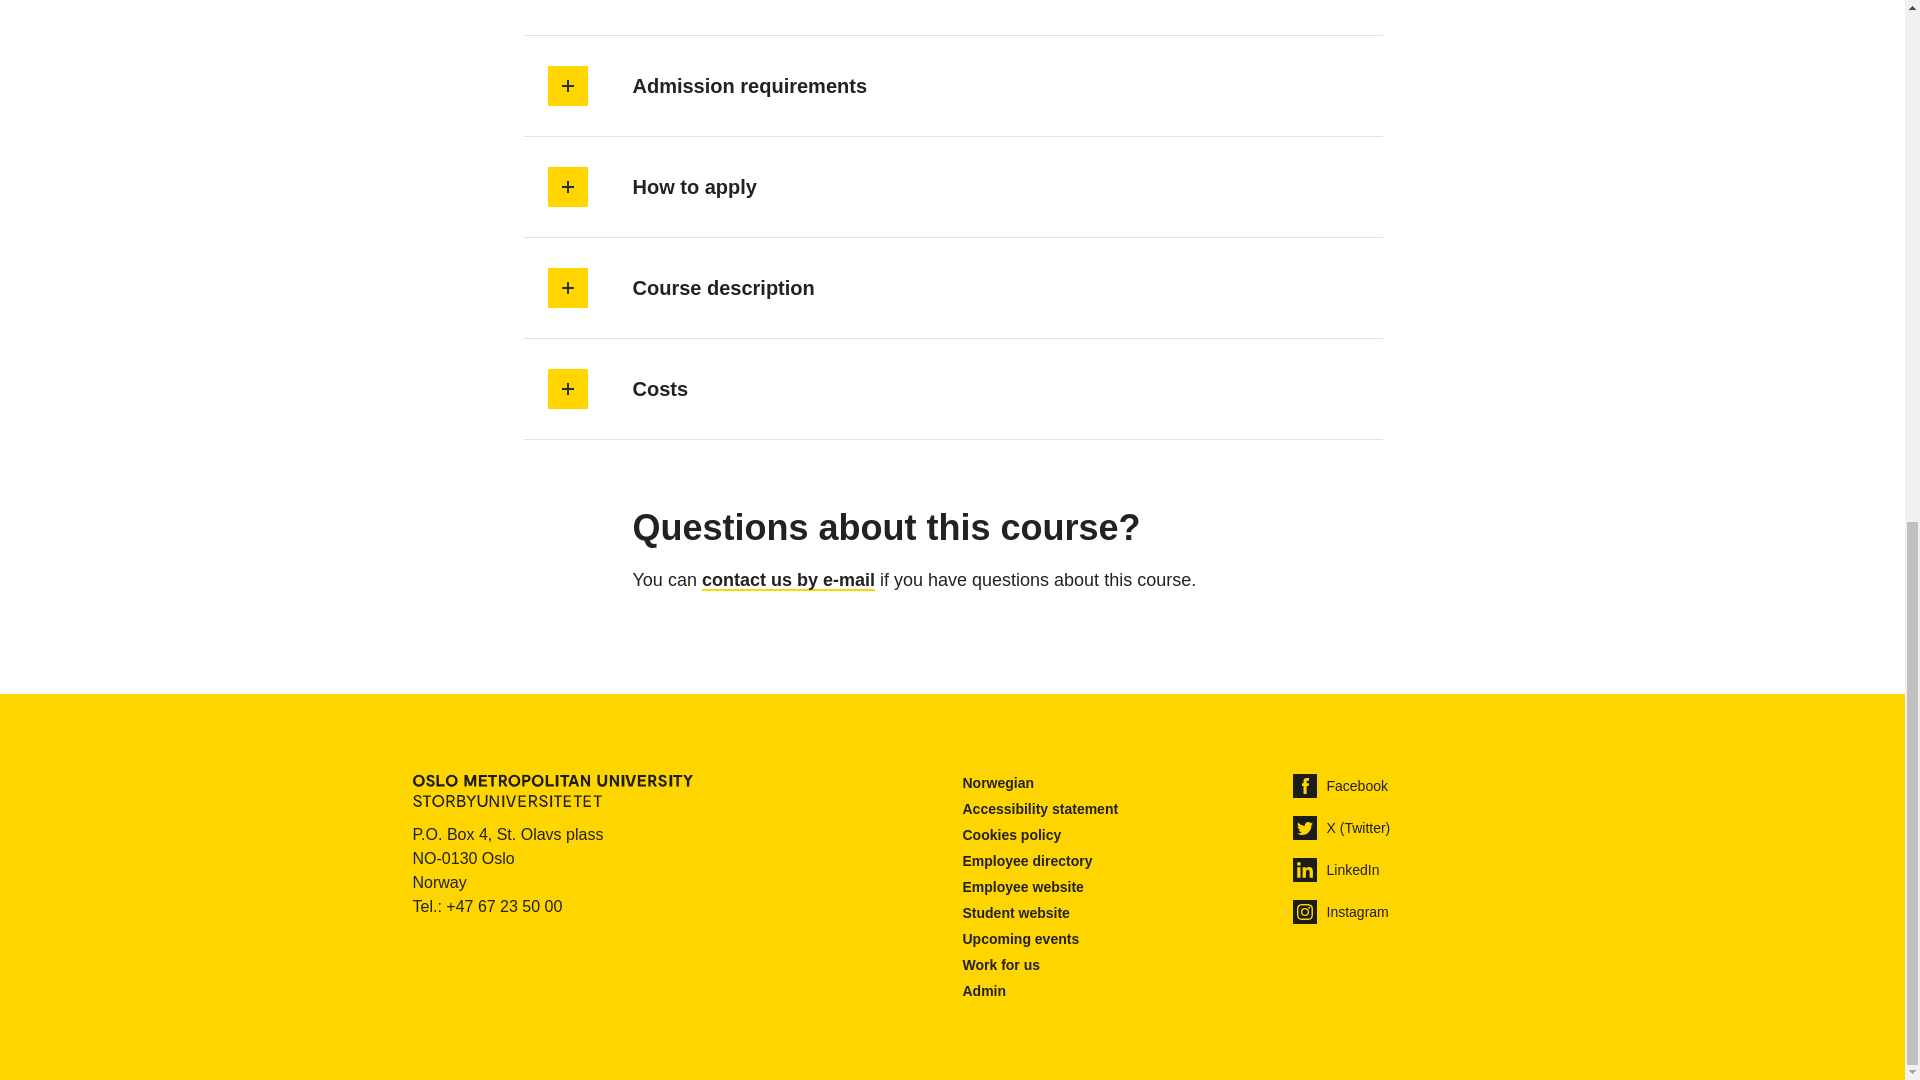  What do you see at coordinates (1020, 939) in the screenshot?
I see `Upcoming events` at bounding box center [1020, 939].